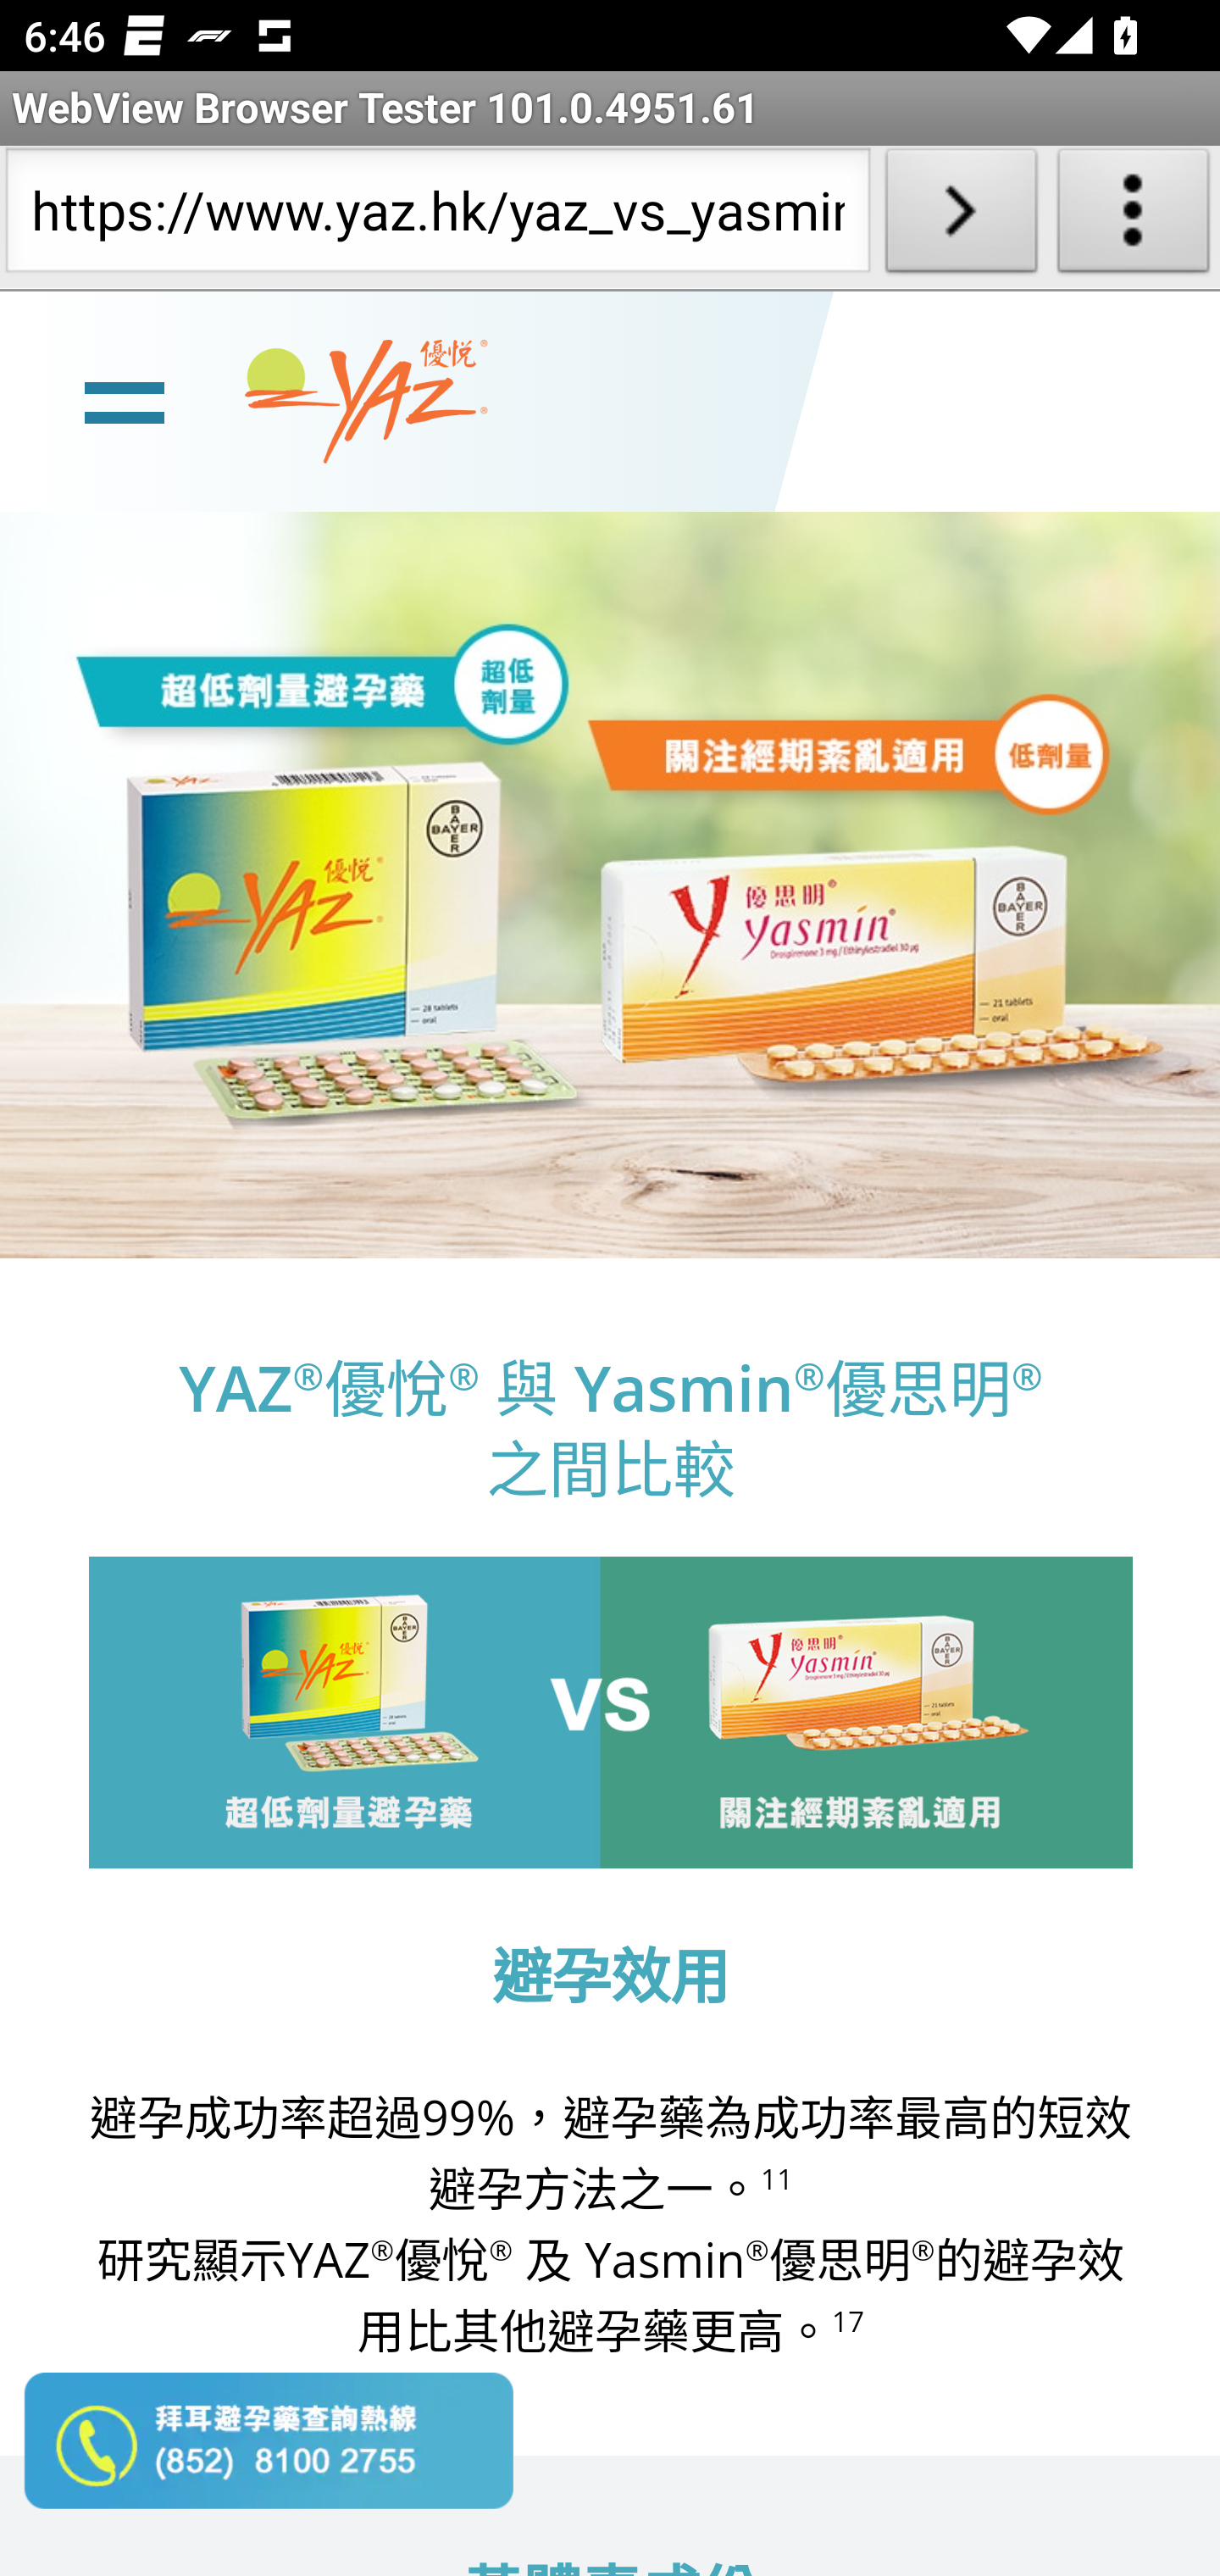  Describe the element at coordinates (366, 402) in the screenshot. I see `www.yaz` at that location.